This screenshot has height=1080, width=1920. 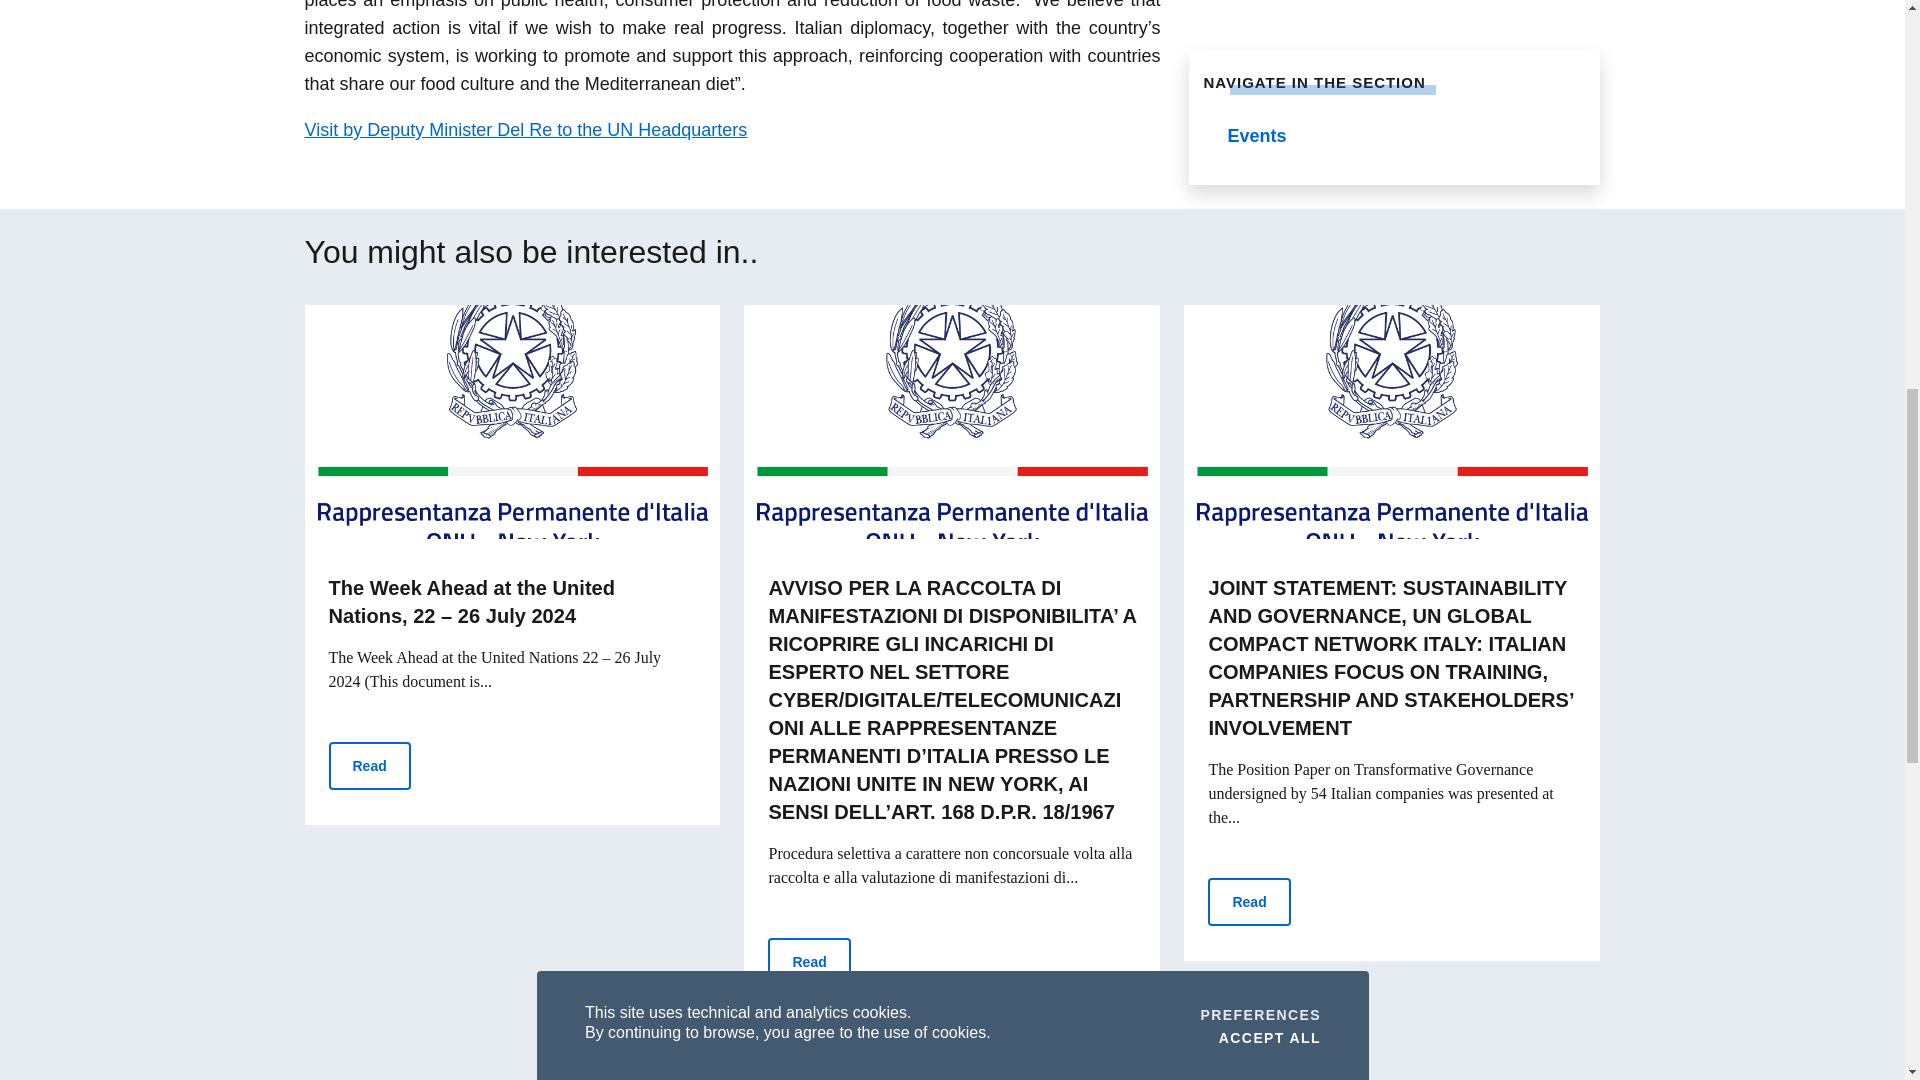 What do you see at coordinates (1392, 421) in the screenshot?
I see `maeci-rappresentanza-permanente-italia-v-it` at bounding box center [1392, 421].